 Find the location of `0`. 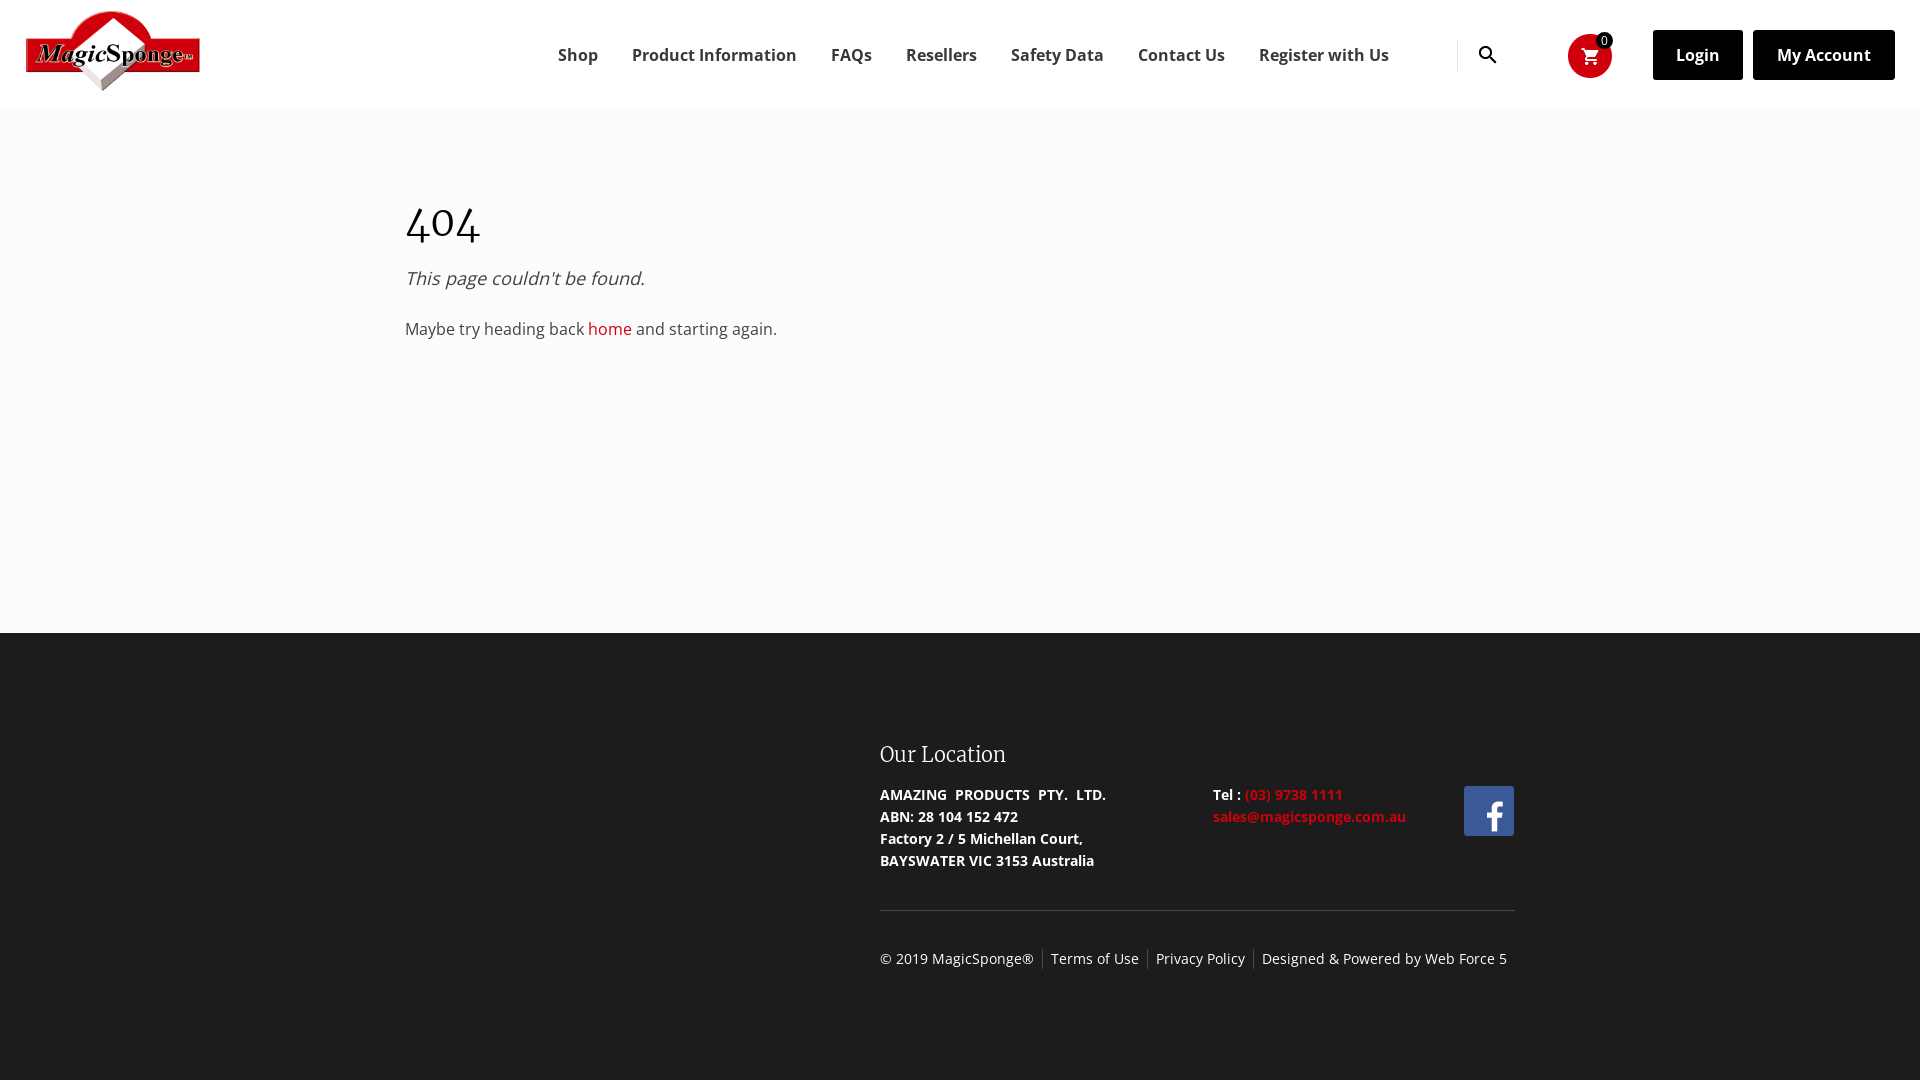

0 is located at coordinates (1590, 56).